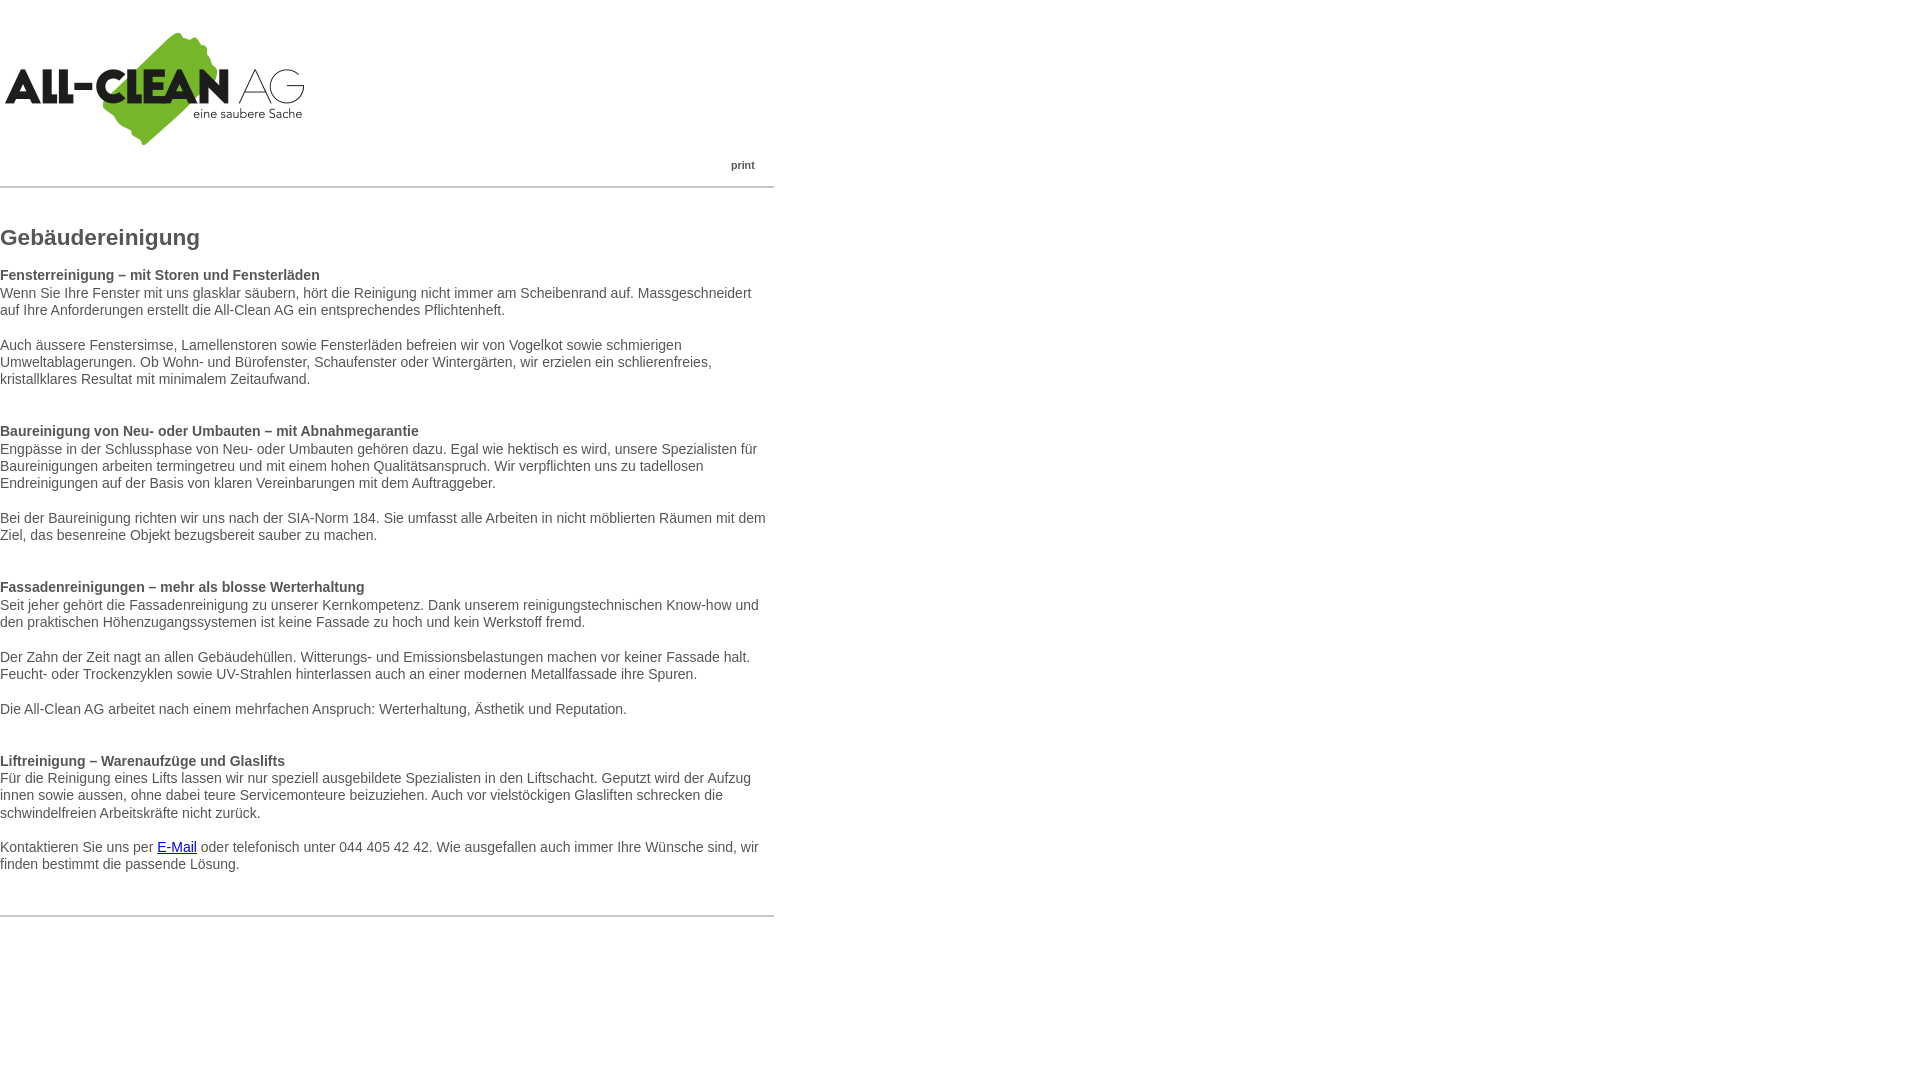 This screenshot has width=1920, height=1080. What do you see at coordinates (177, 847) in the screenshot?
I see `E-Mail` at bounding box center [177, 847].